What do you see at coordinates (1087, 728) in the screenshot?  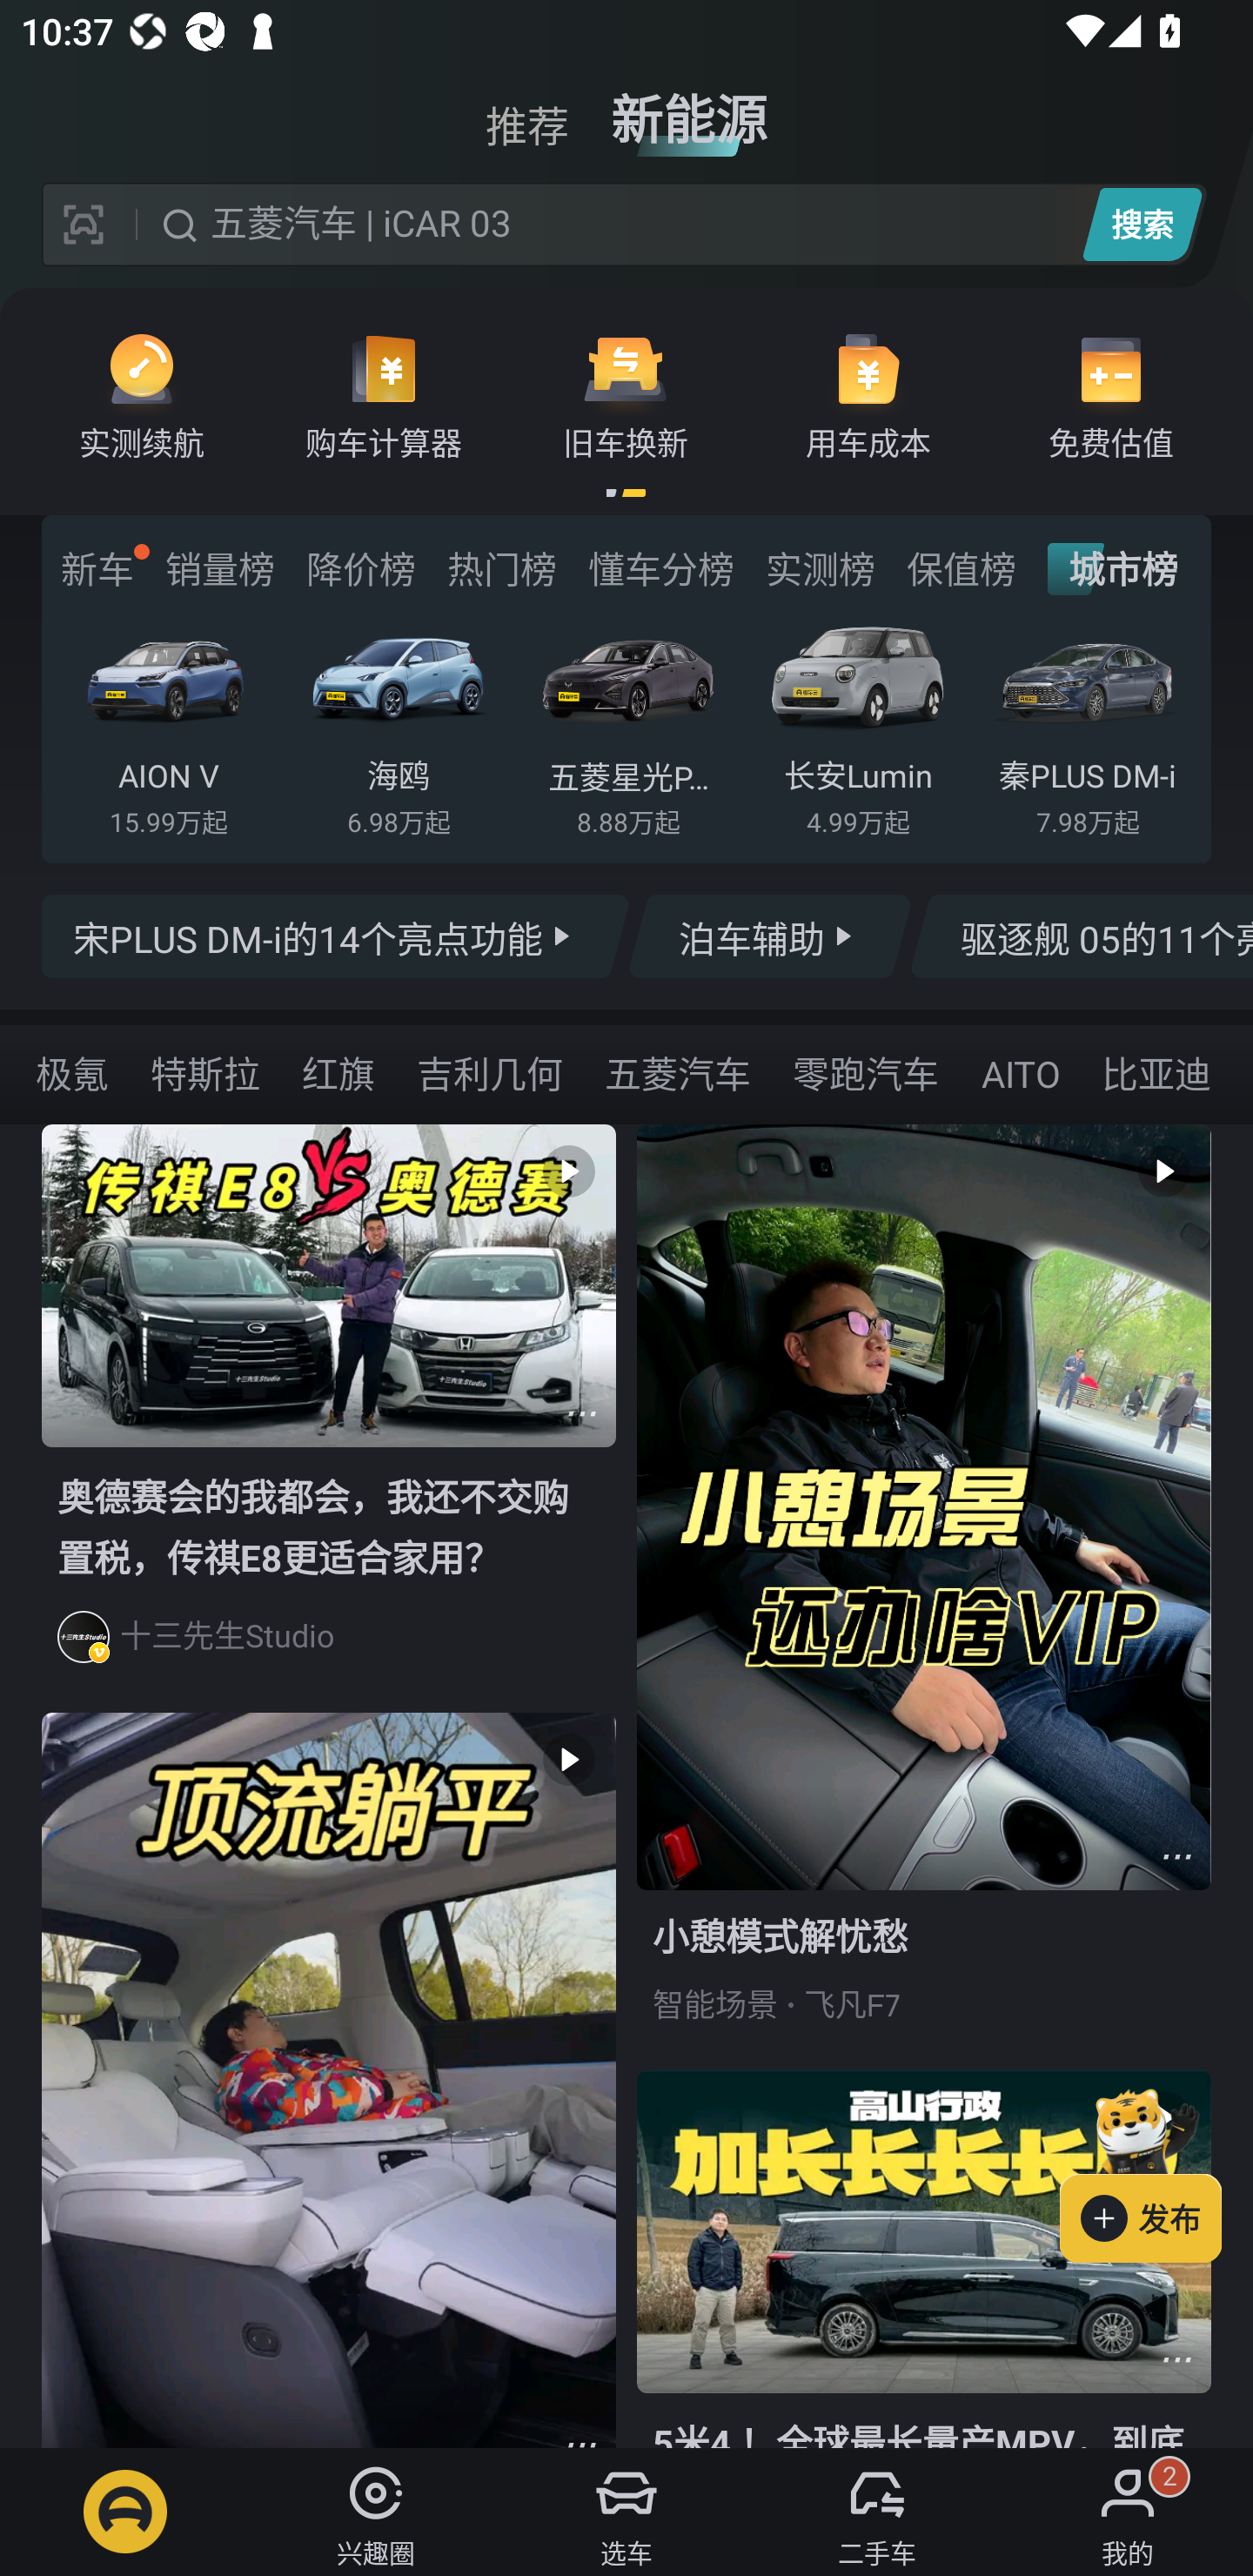 I see `秦PLUS DM-i 7.98万起` at bounding box center [1087, 728].